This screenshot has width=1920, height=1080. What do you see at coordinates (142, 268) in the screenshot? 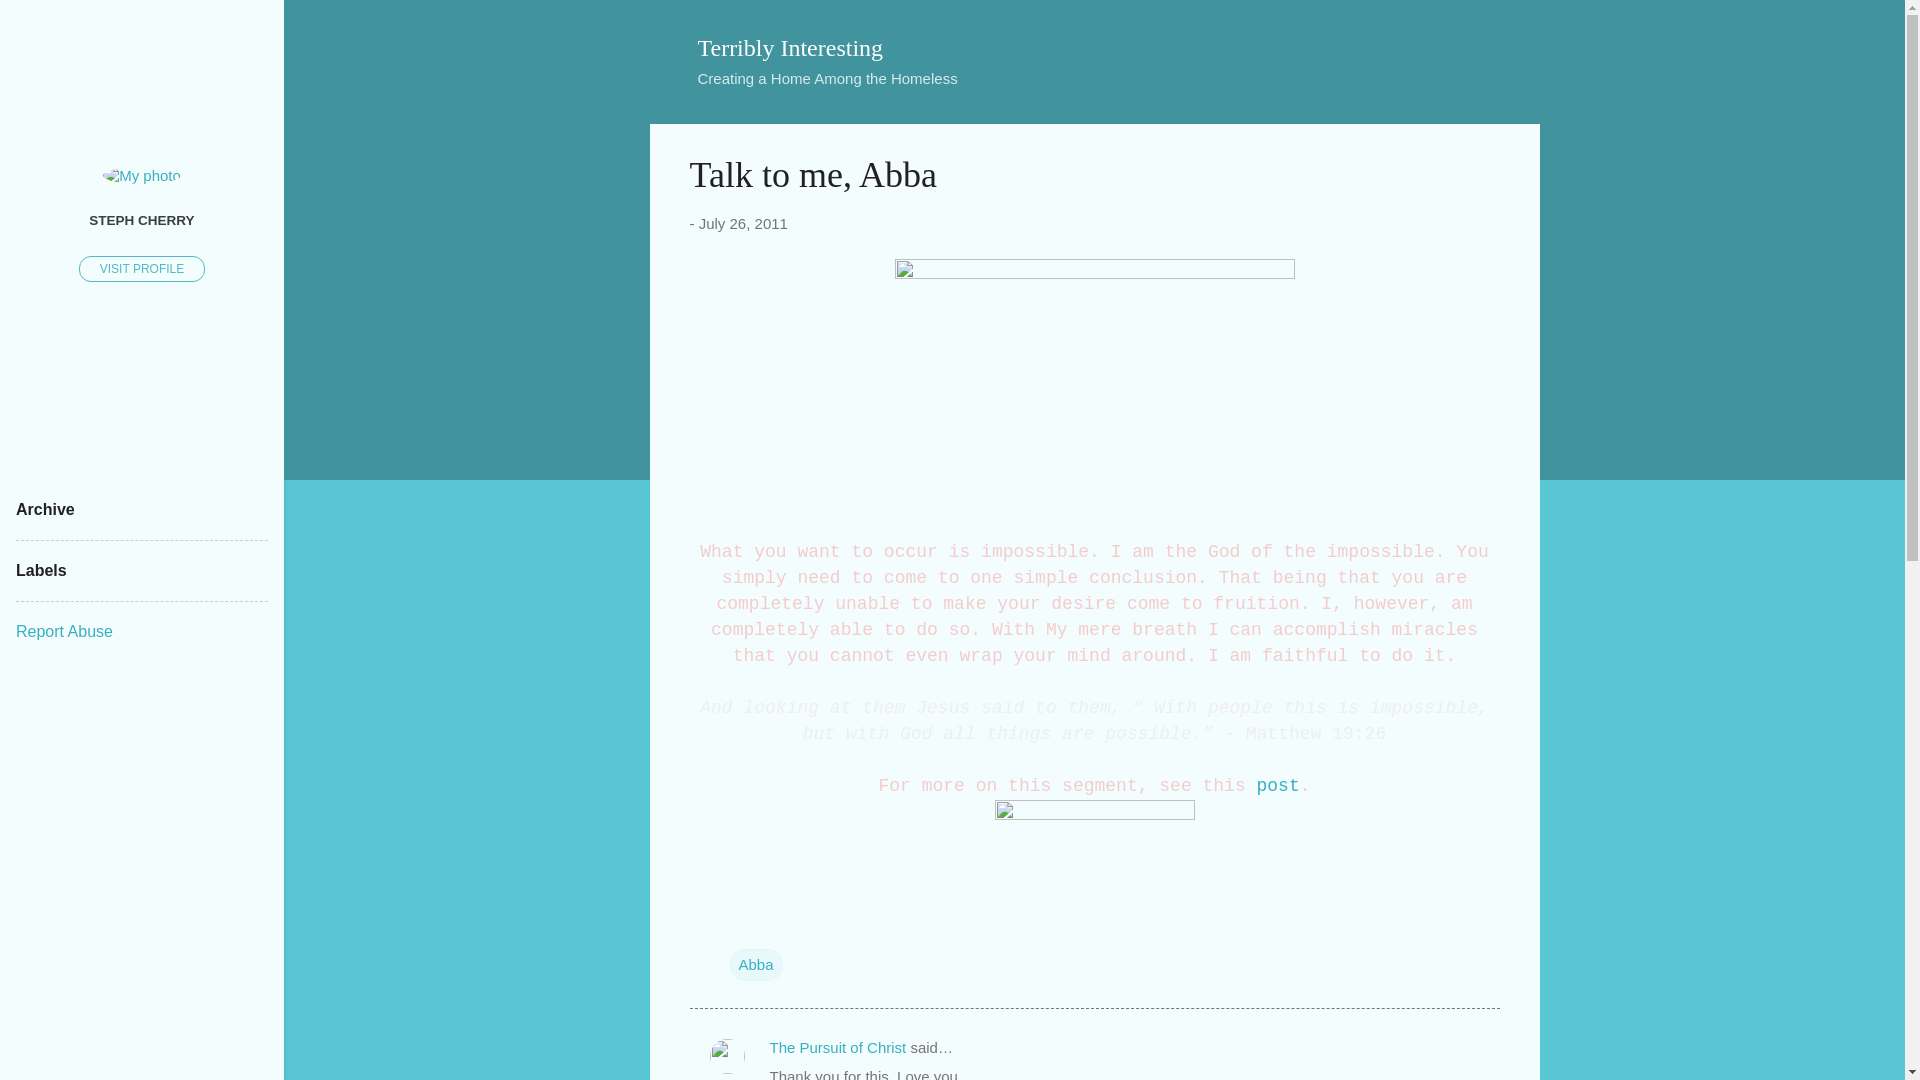
I see `VISIT PROFILE` at bounding box center [142, 268].